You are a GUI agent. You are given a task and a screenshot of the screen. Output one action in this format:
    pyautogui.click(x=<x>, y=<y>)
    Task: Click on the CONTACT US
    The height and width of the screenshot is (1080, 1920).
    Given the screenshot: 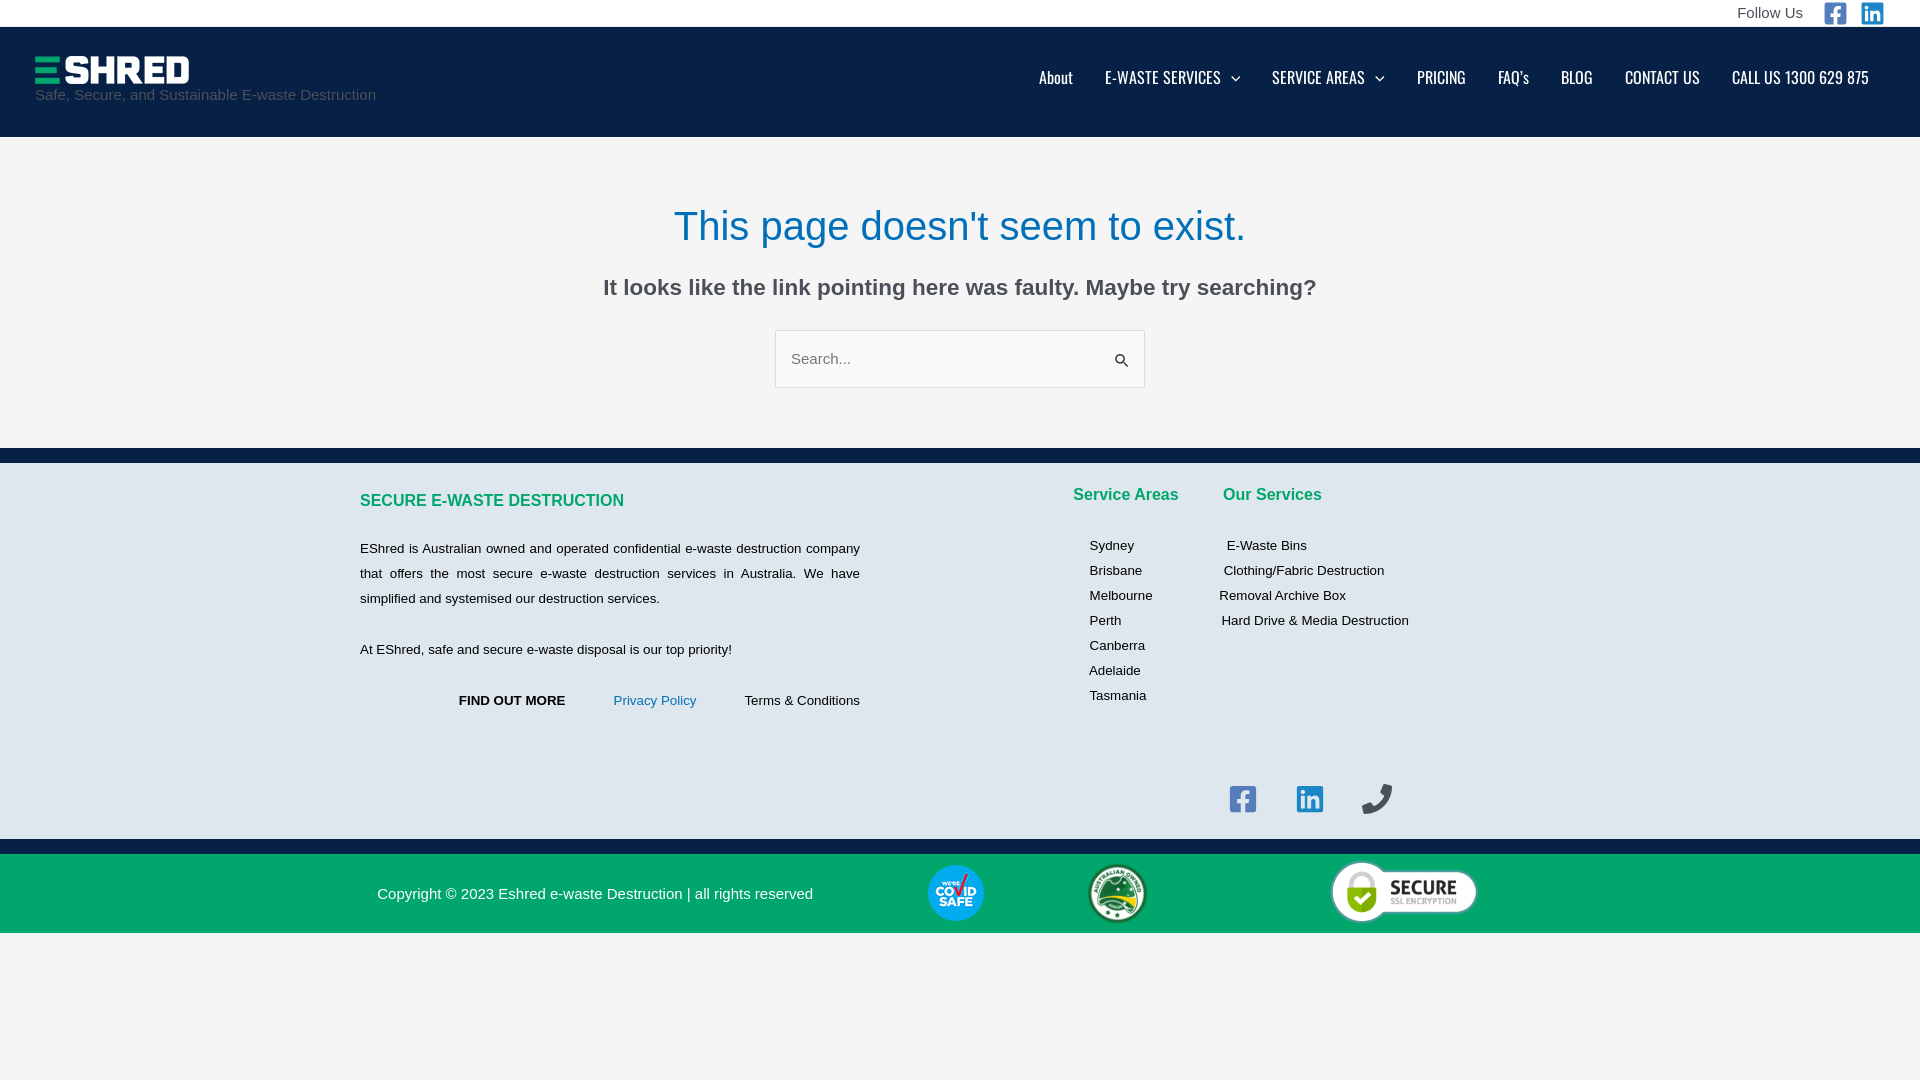 What is the action you would take?
    pyautogui.click(x=1662, y=82)
    